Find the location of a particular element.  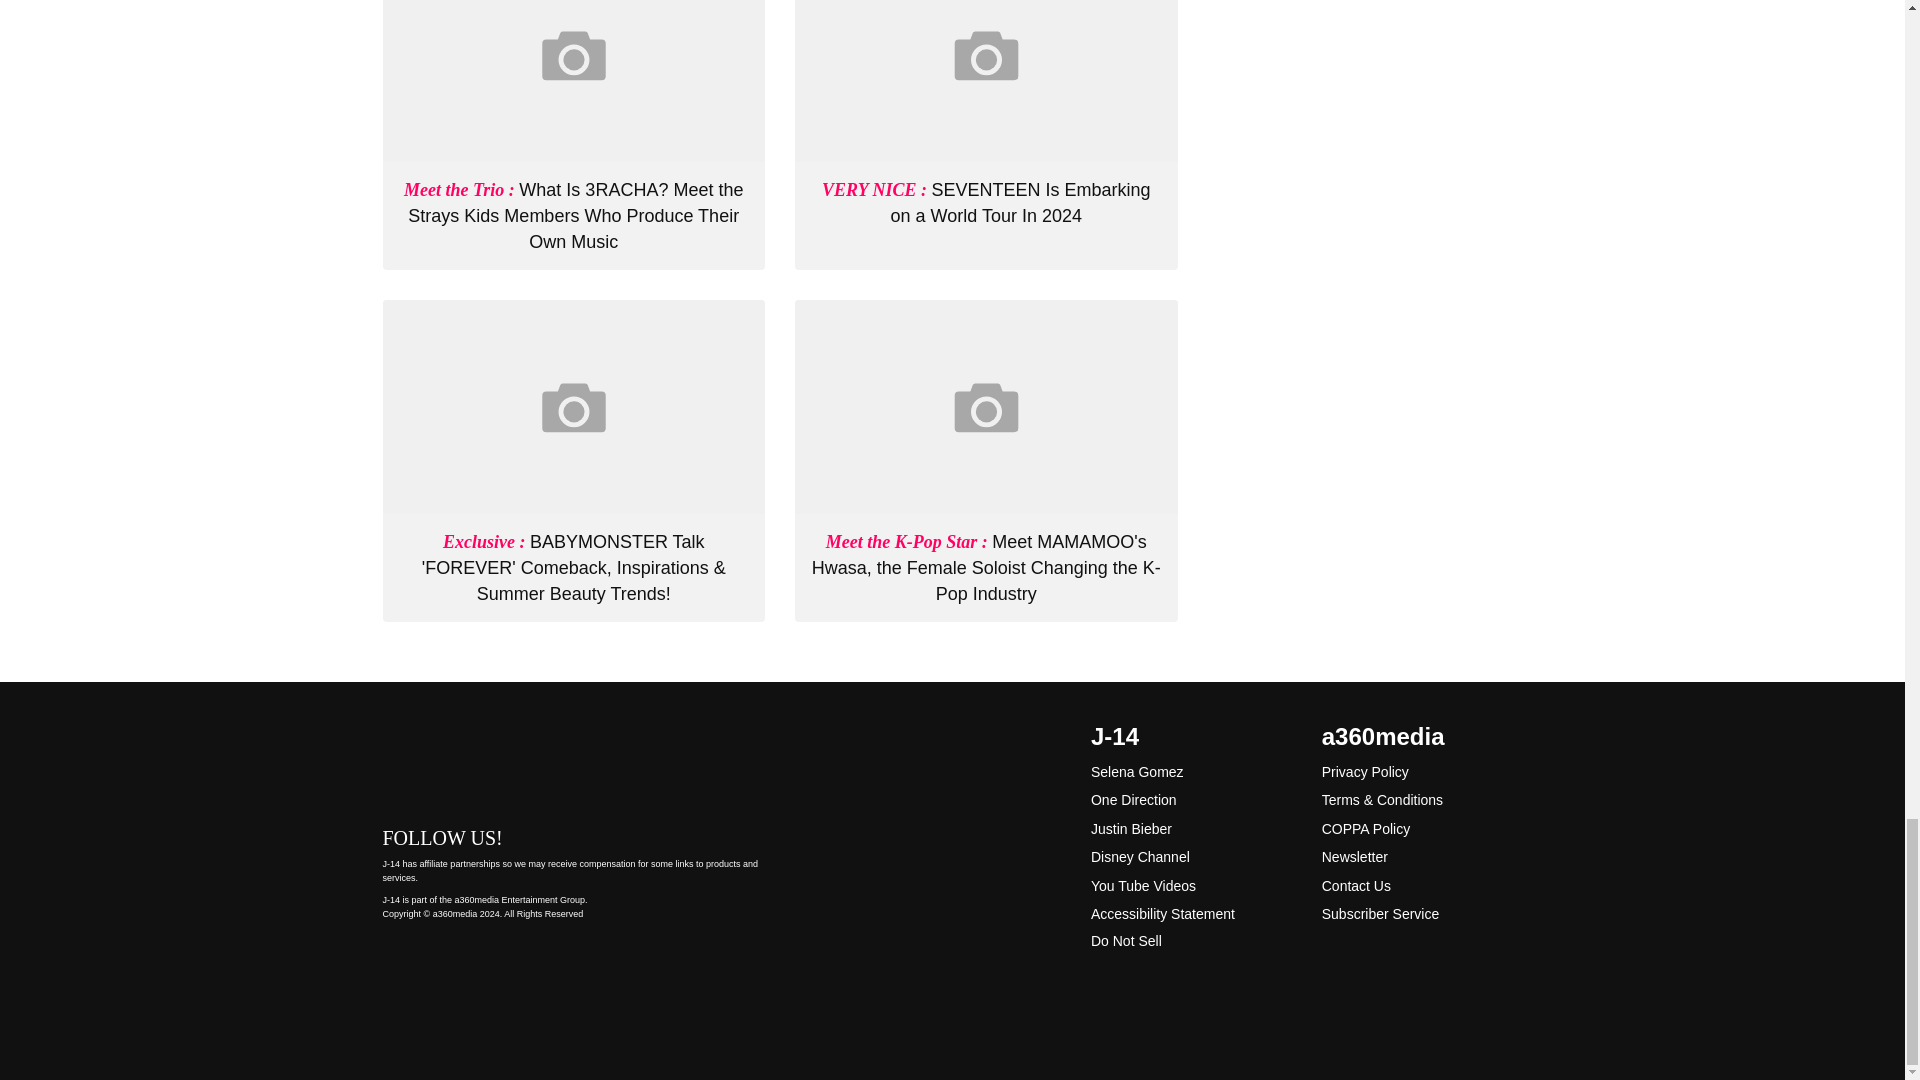

Home is located at coordinates (574, 760).